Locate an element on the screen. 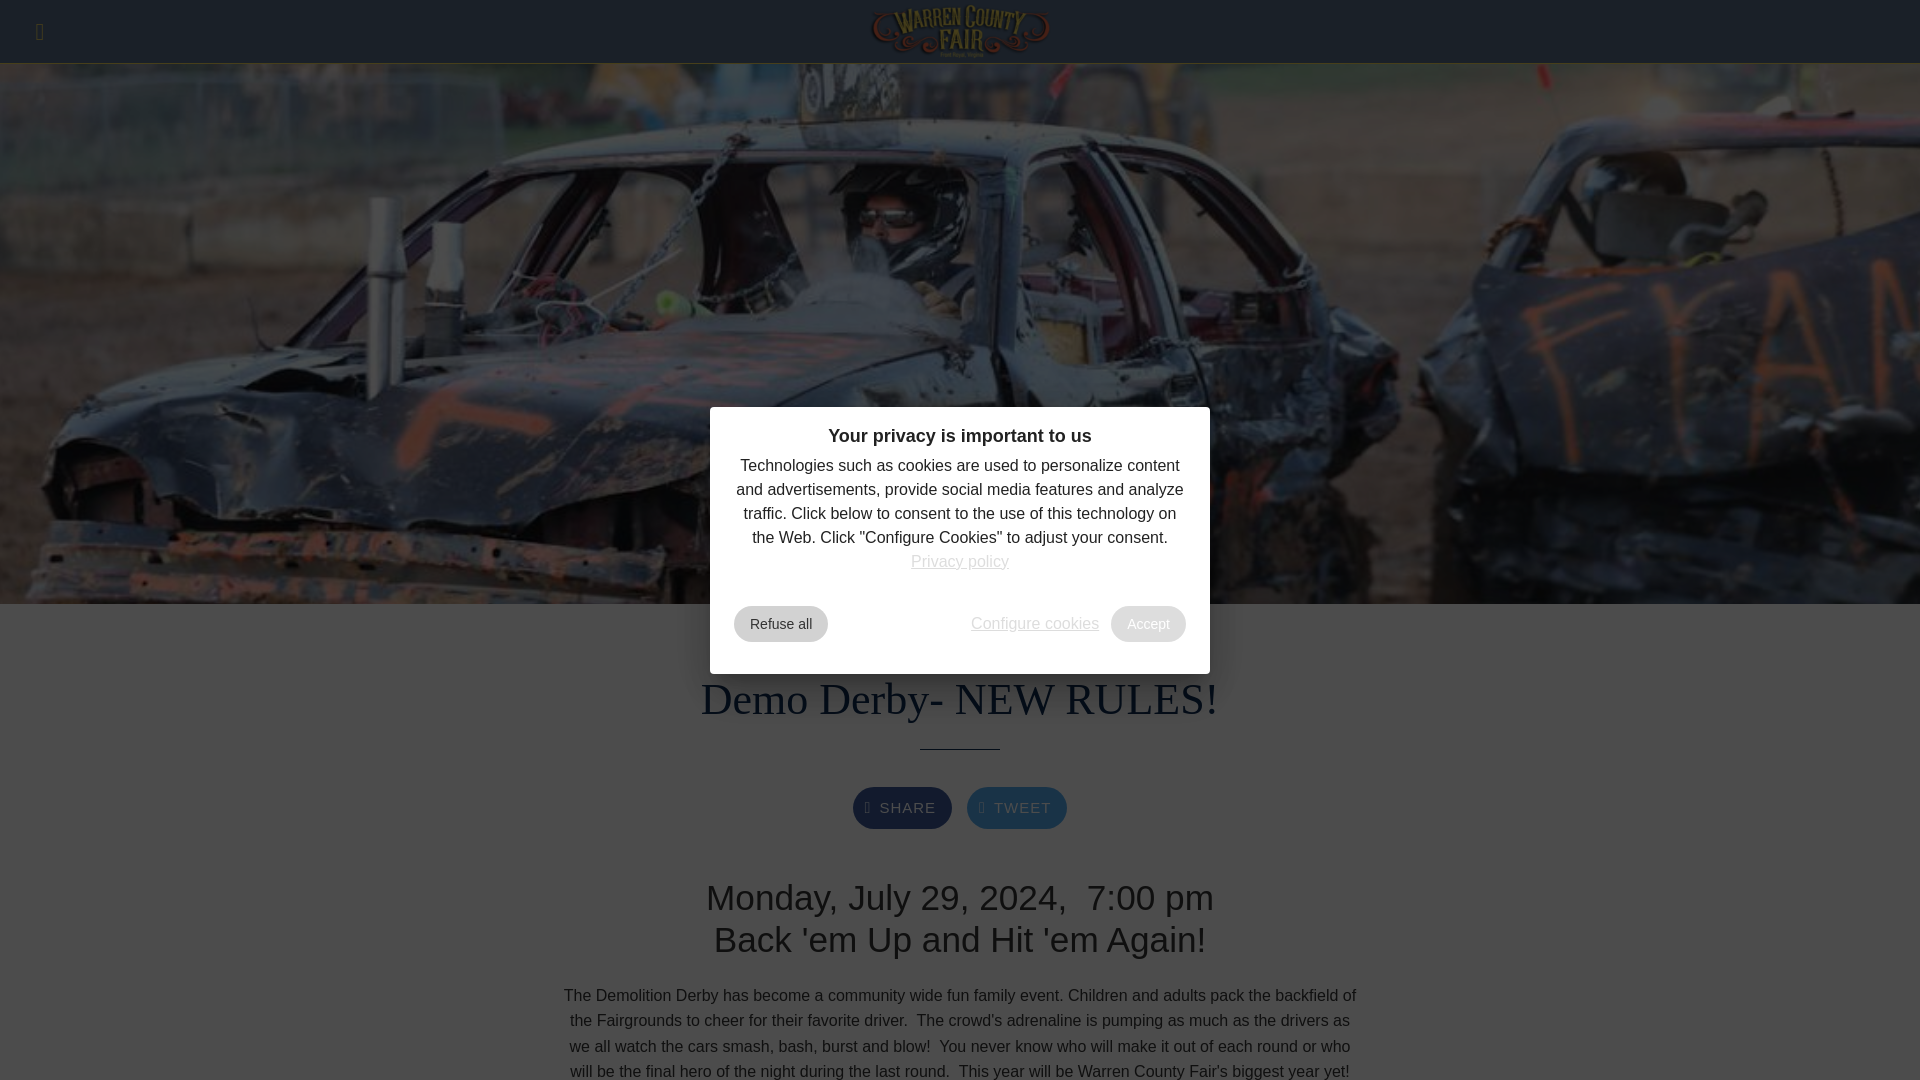  TWEET is located at coordinates (1017, 808).